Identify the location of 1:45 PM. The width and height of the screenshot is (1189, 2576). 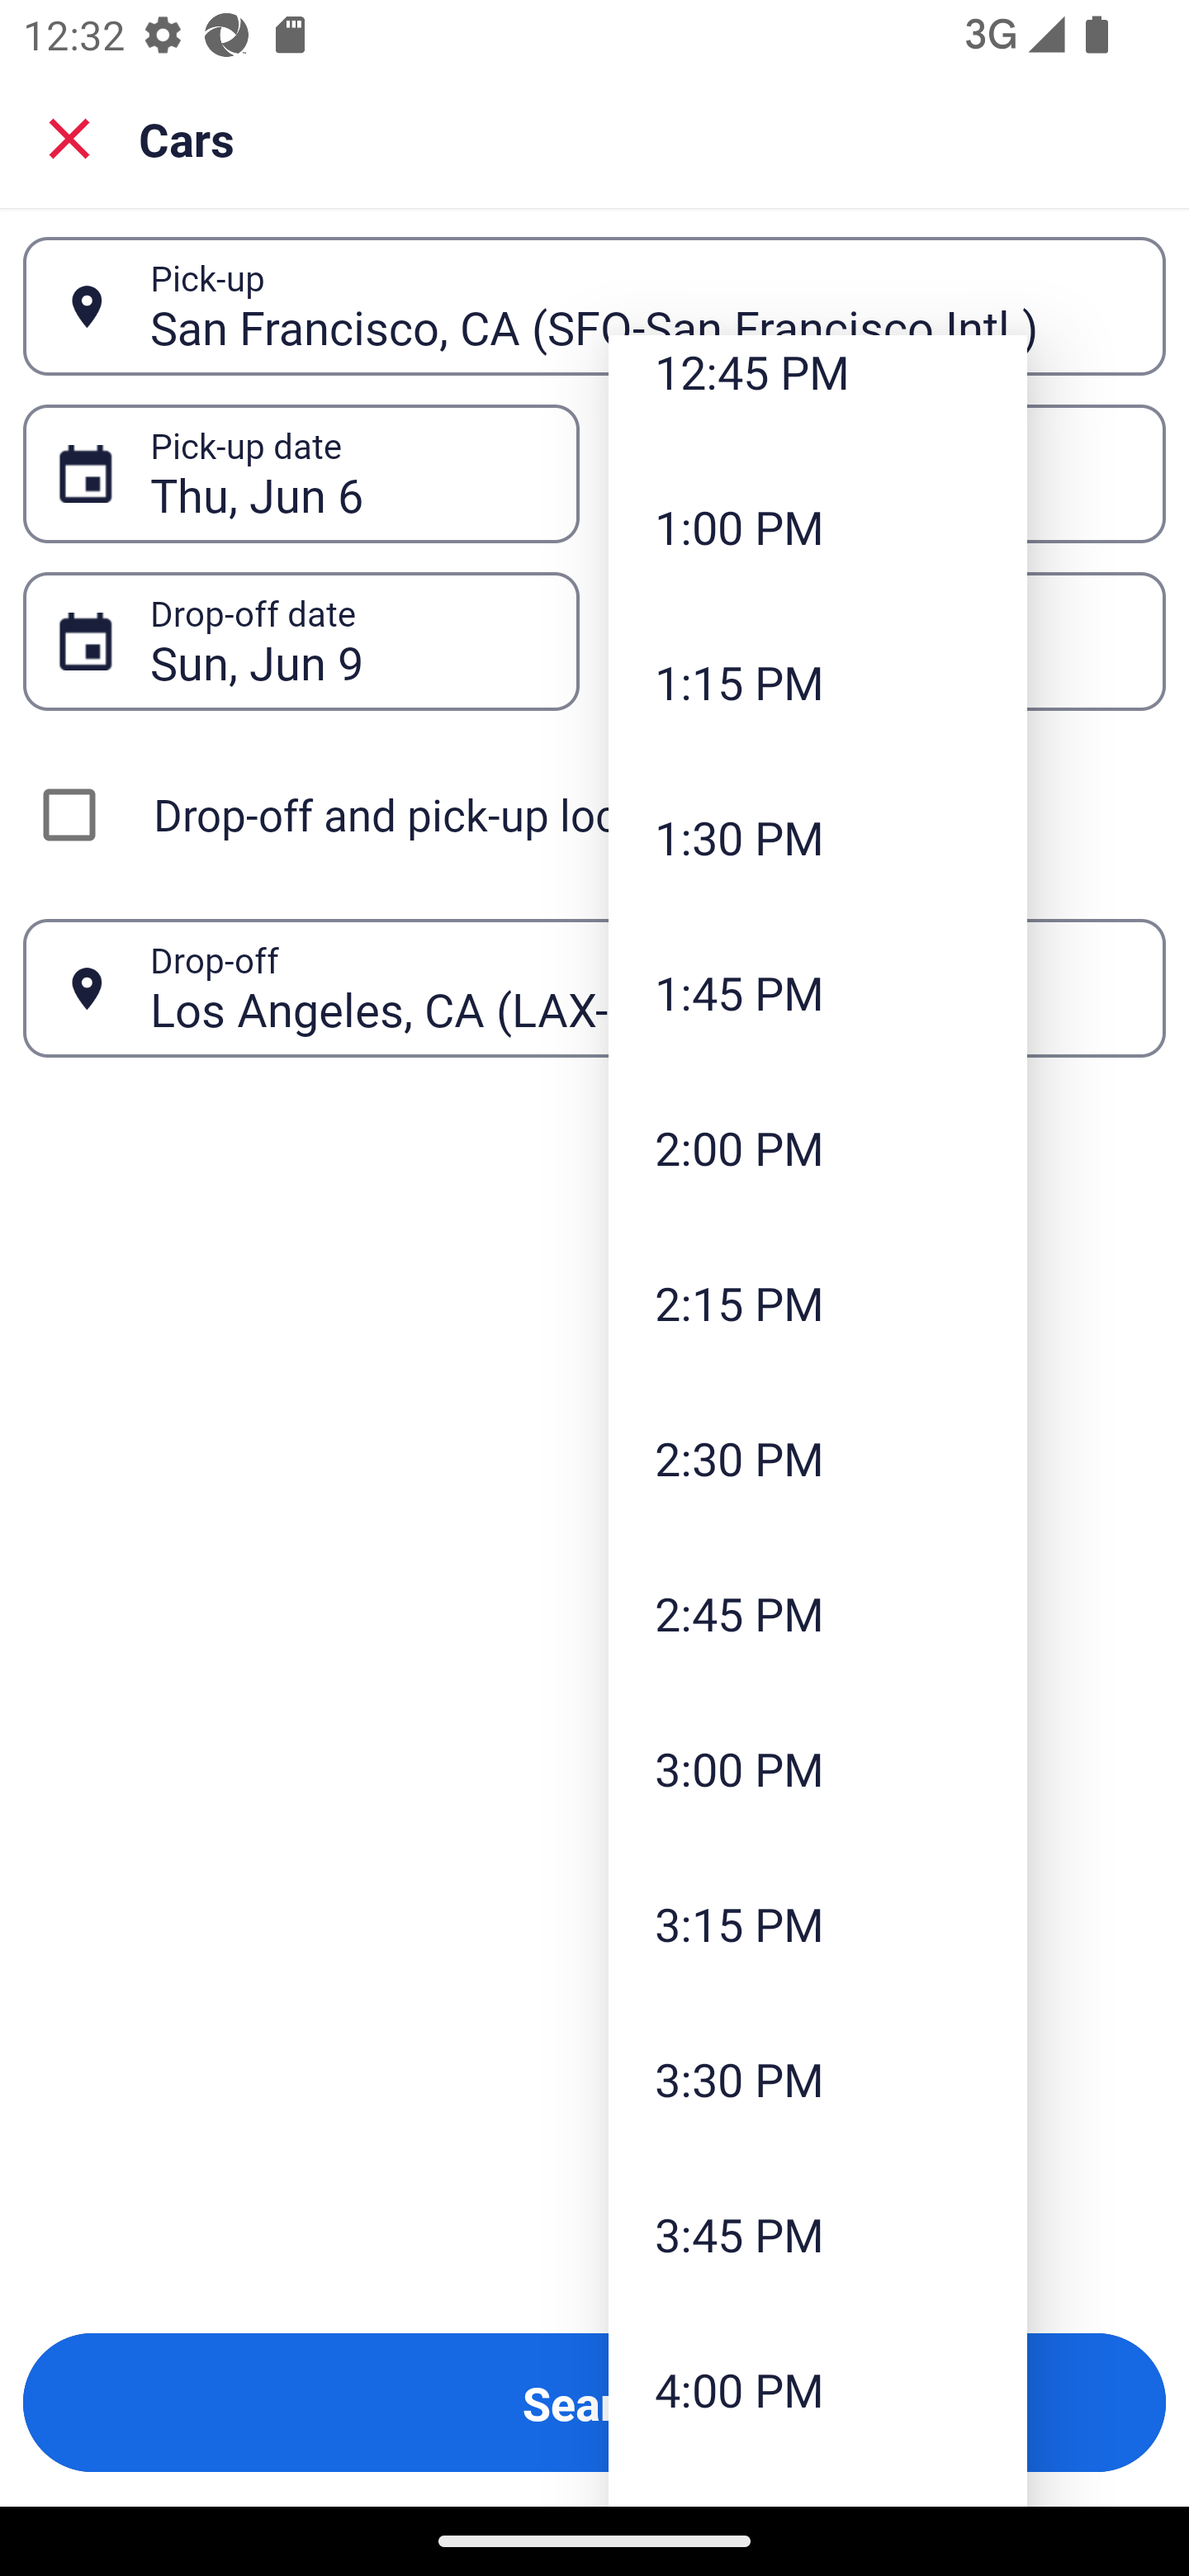
(817, 991).